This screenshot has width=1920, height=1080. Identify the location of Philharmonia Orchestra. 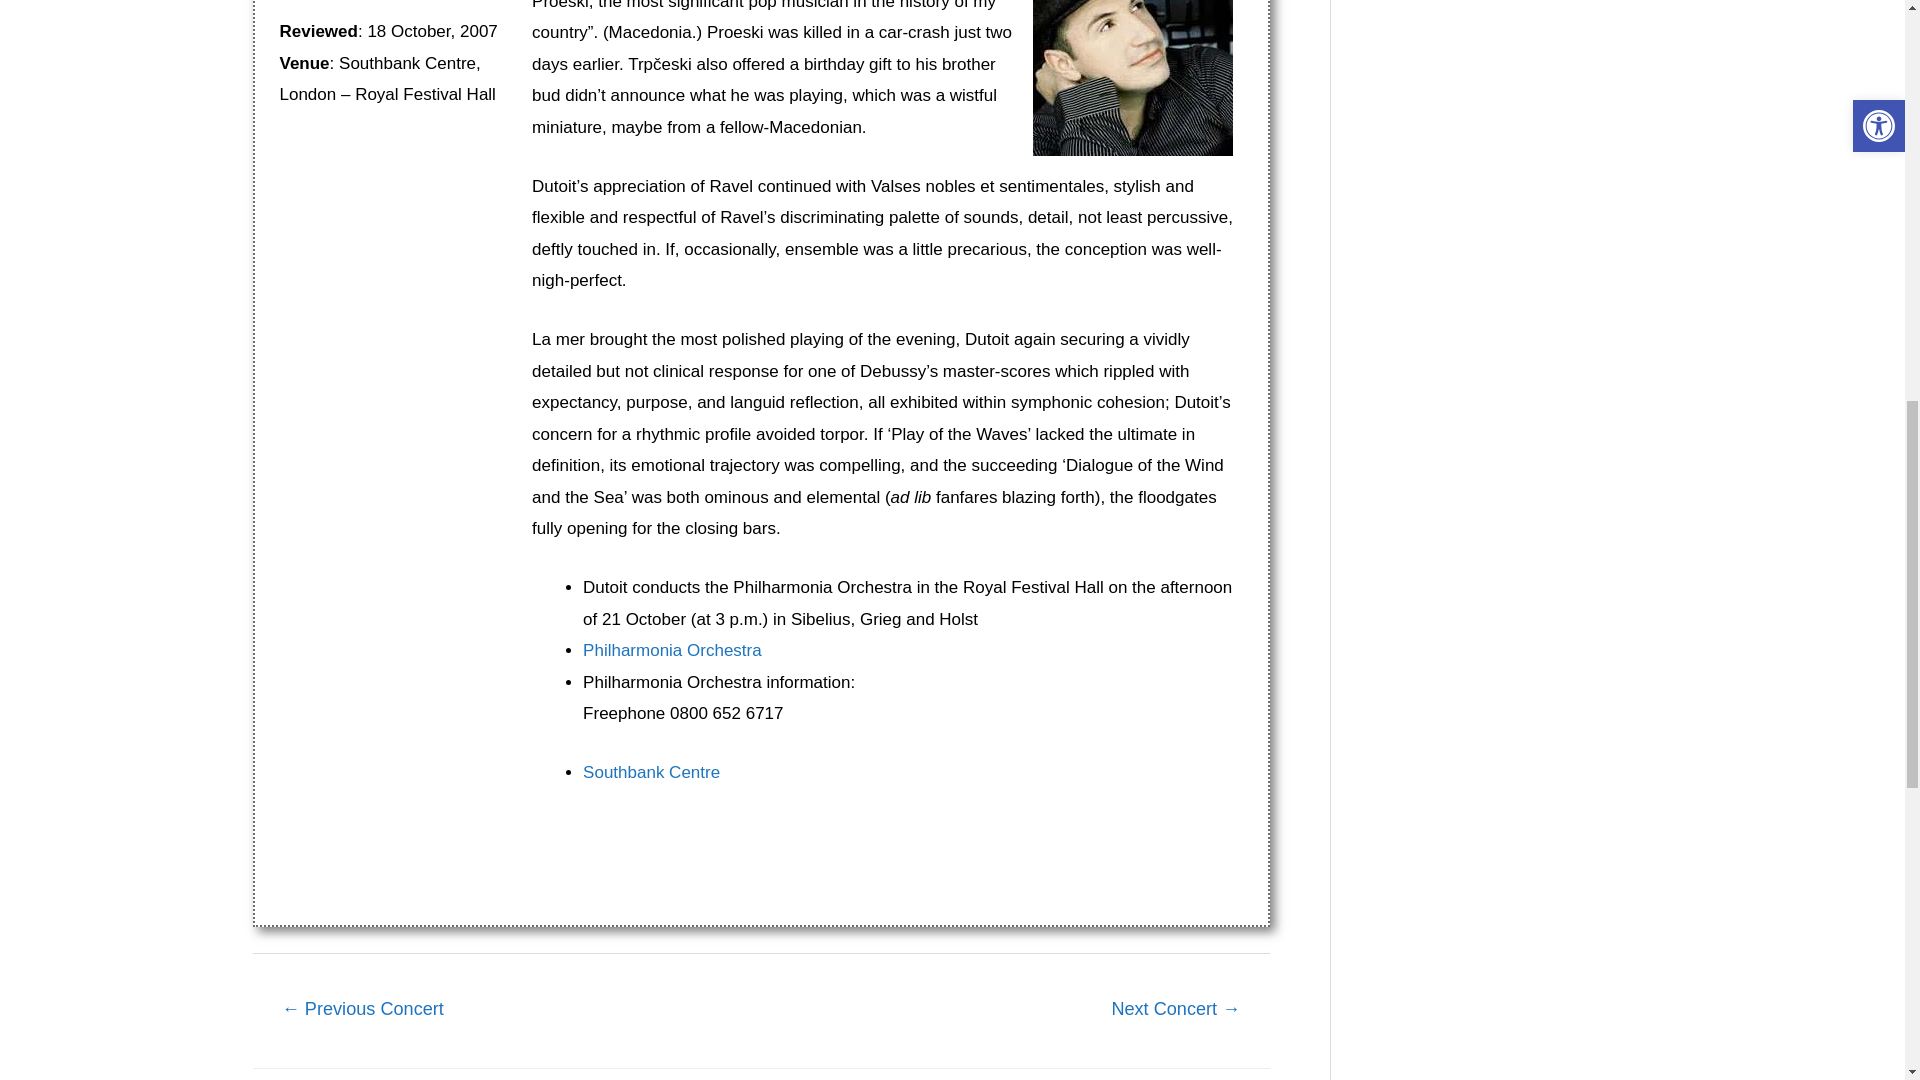
(672, 650).